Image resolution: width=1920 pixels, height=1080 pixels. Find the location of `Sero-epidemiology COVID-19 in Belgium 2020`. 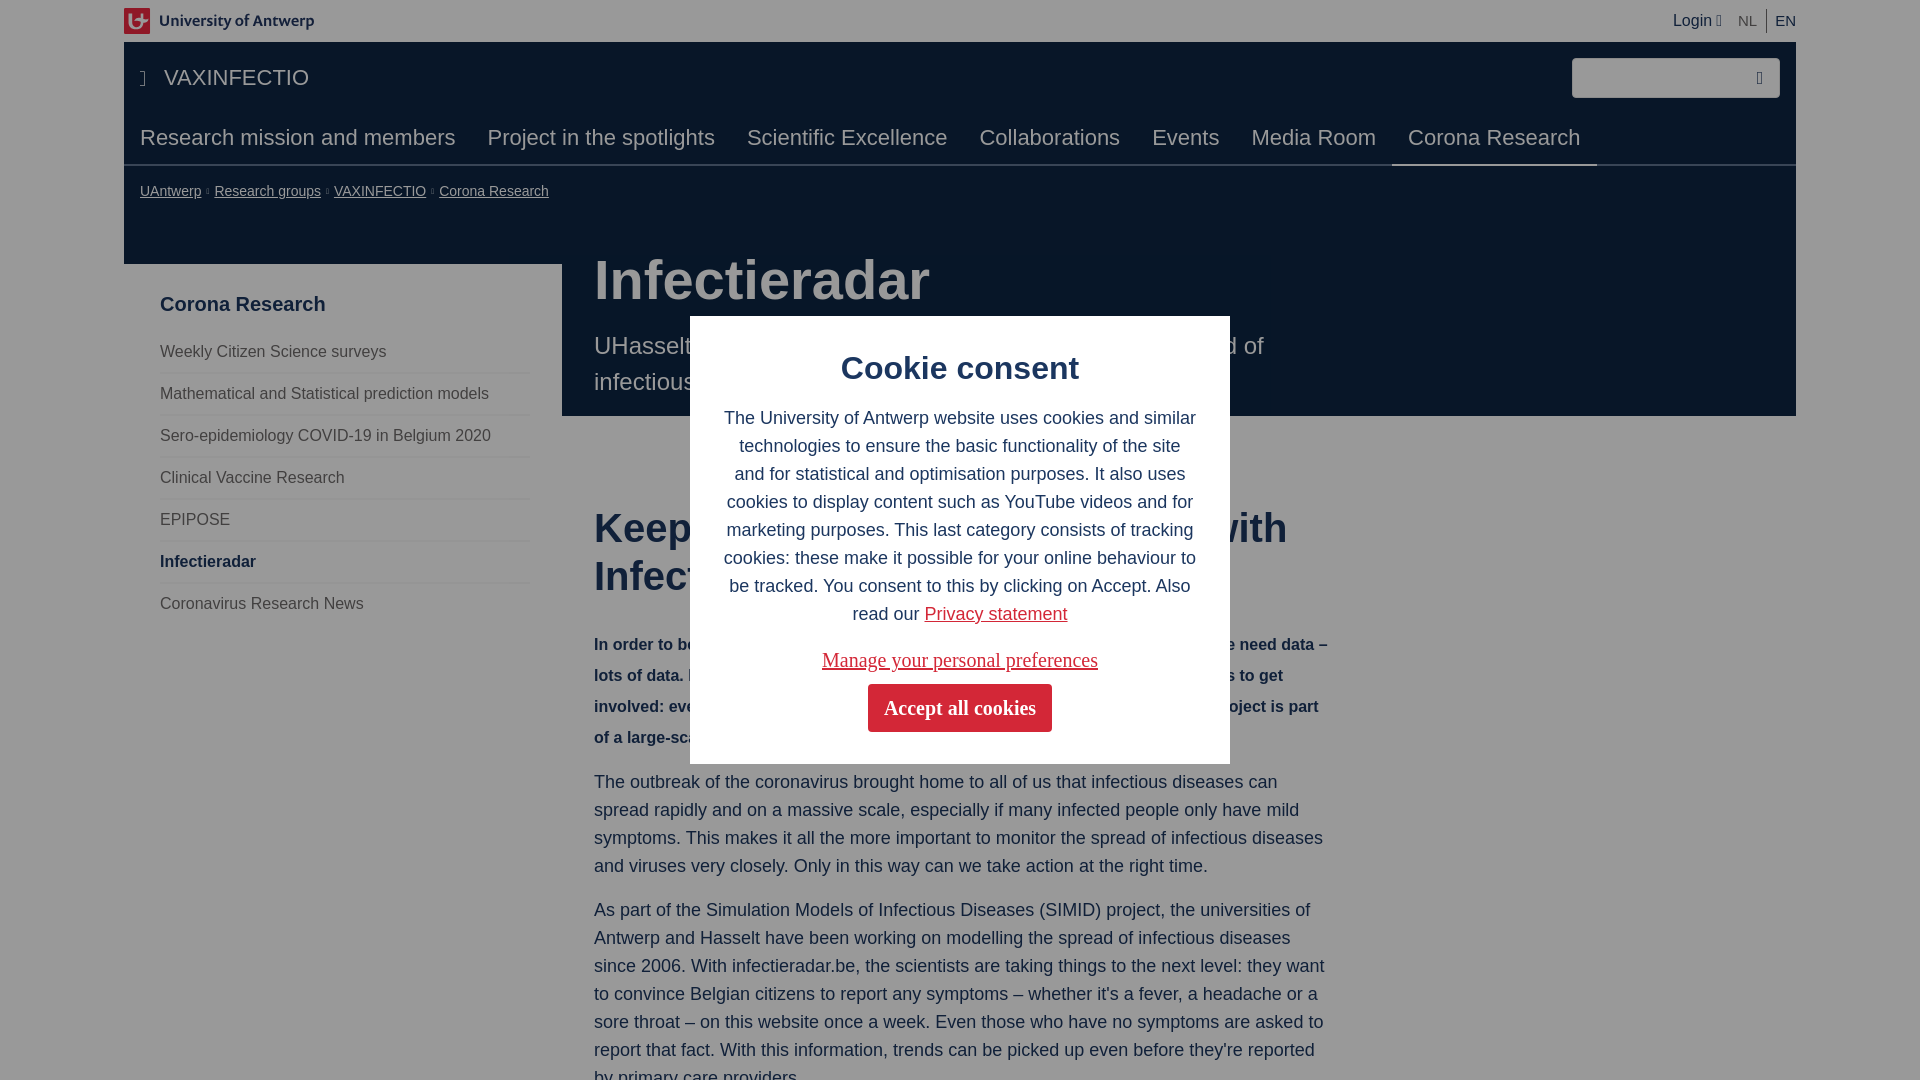

Sero-epidemiology COVID-19 in Belgium 2020 is located at coordinates (344, 434).